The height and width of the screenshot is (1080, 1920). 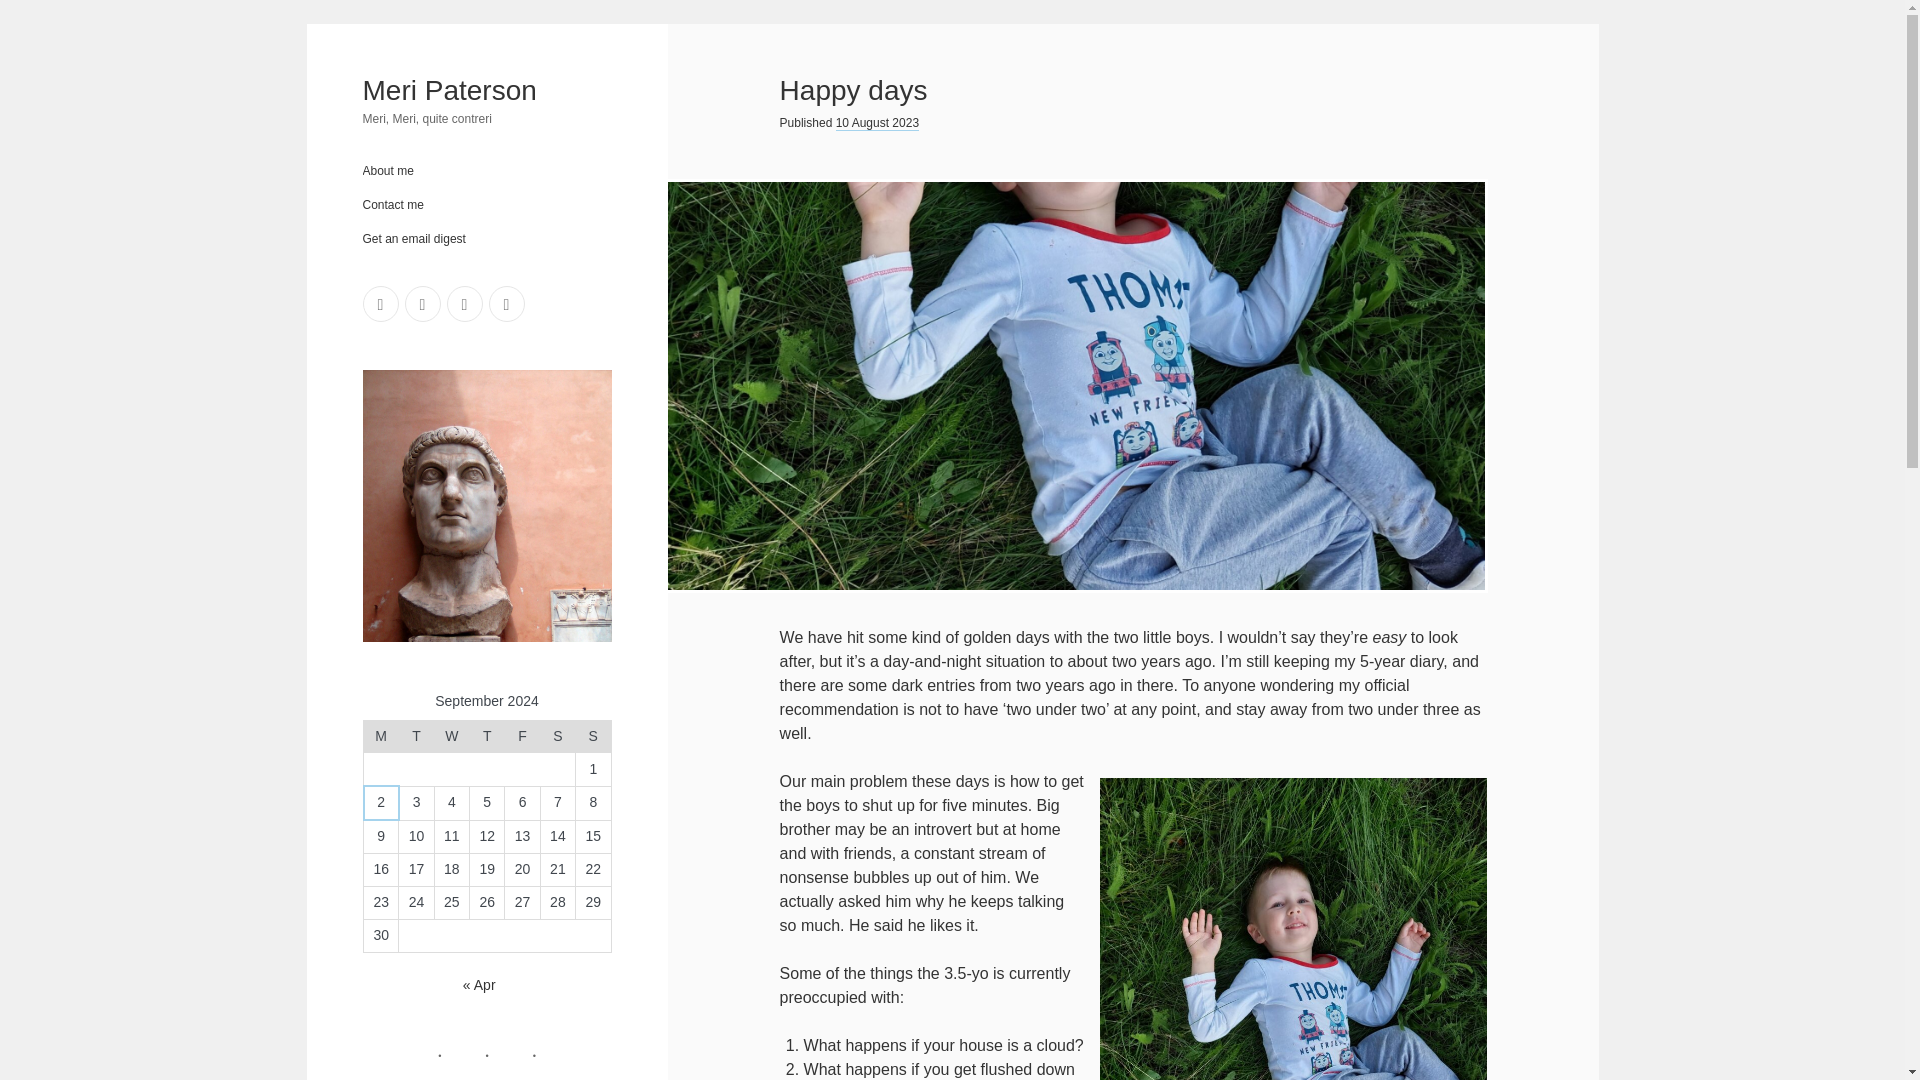 I want to click on Sunday, so click(x=593, y=736).